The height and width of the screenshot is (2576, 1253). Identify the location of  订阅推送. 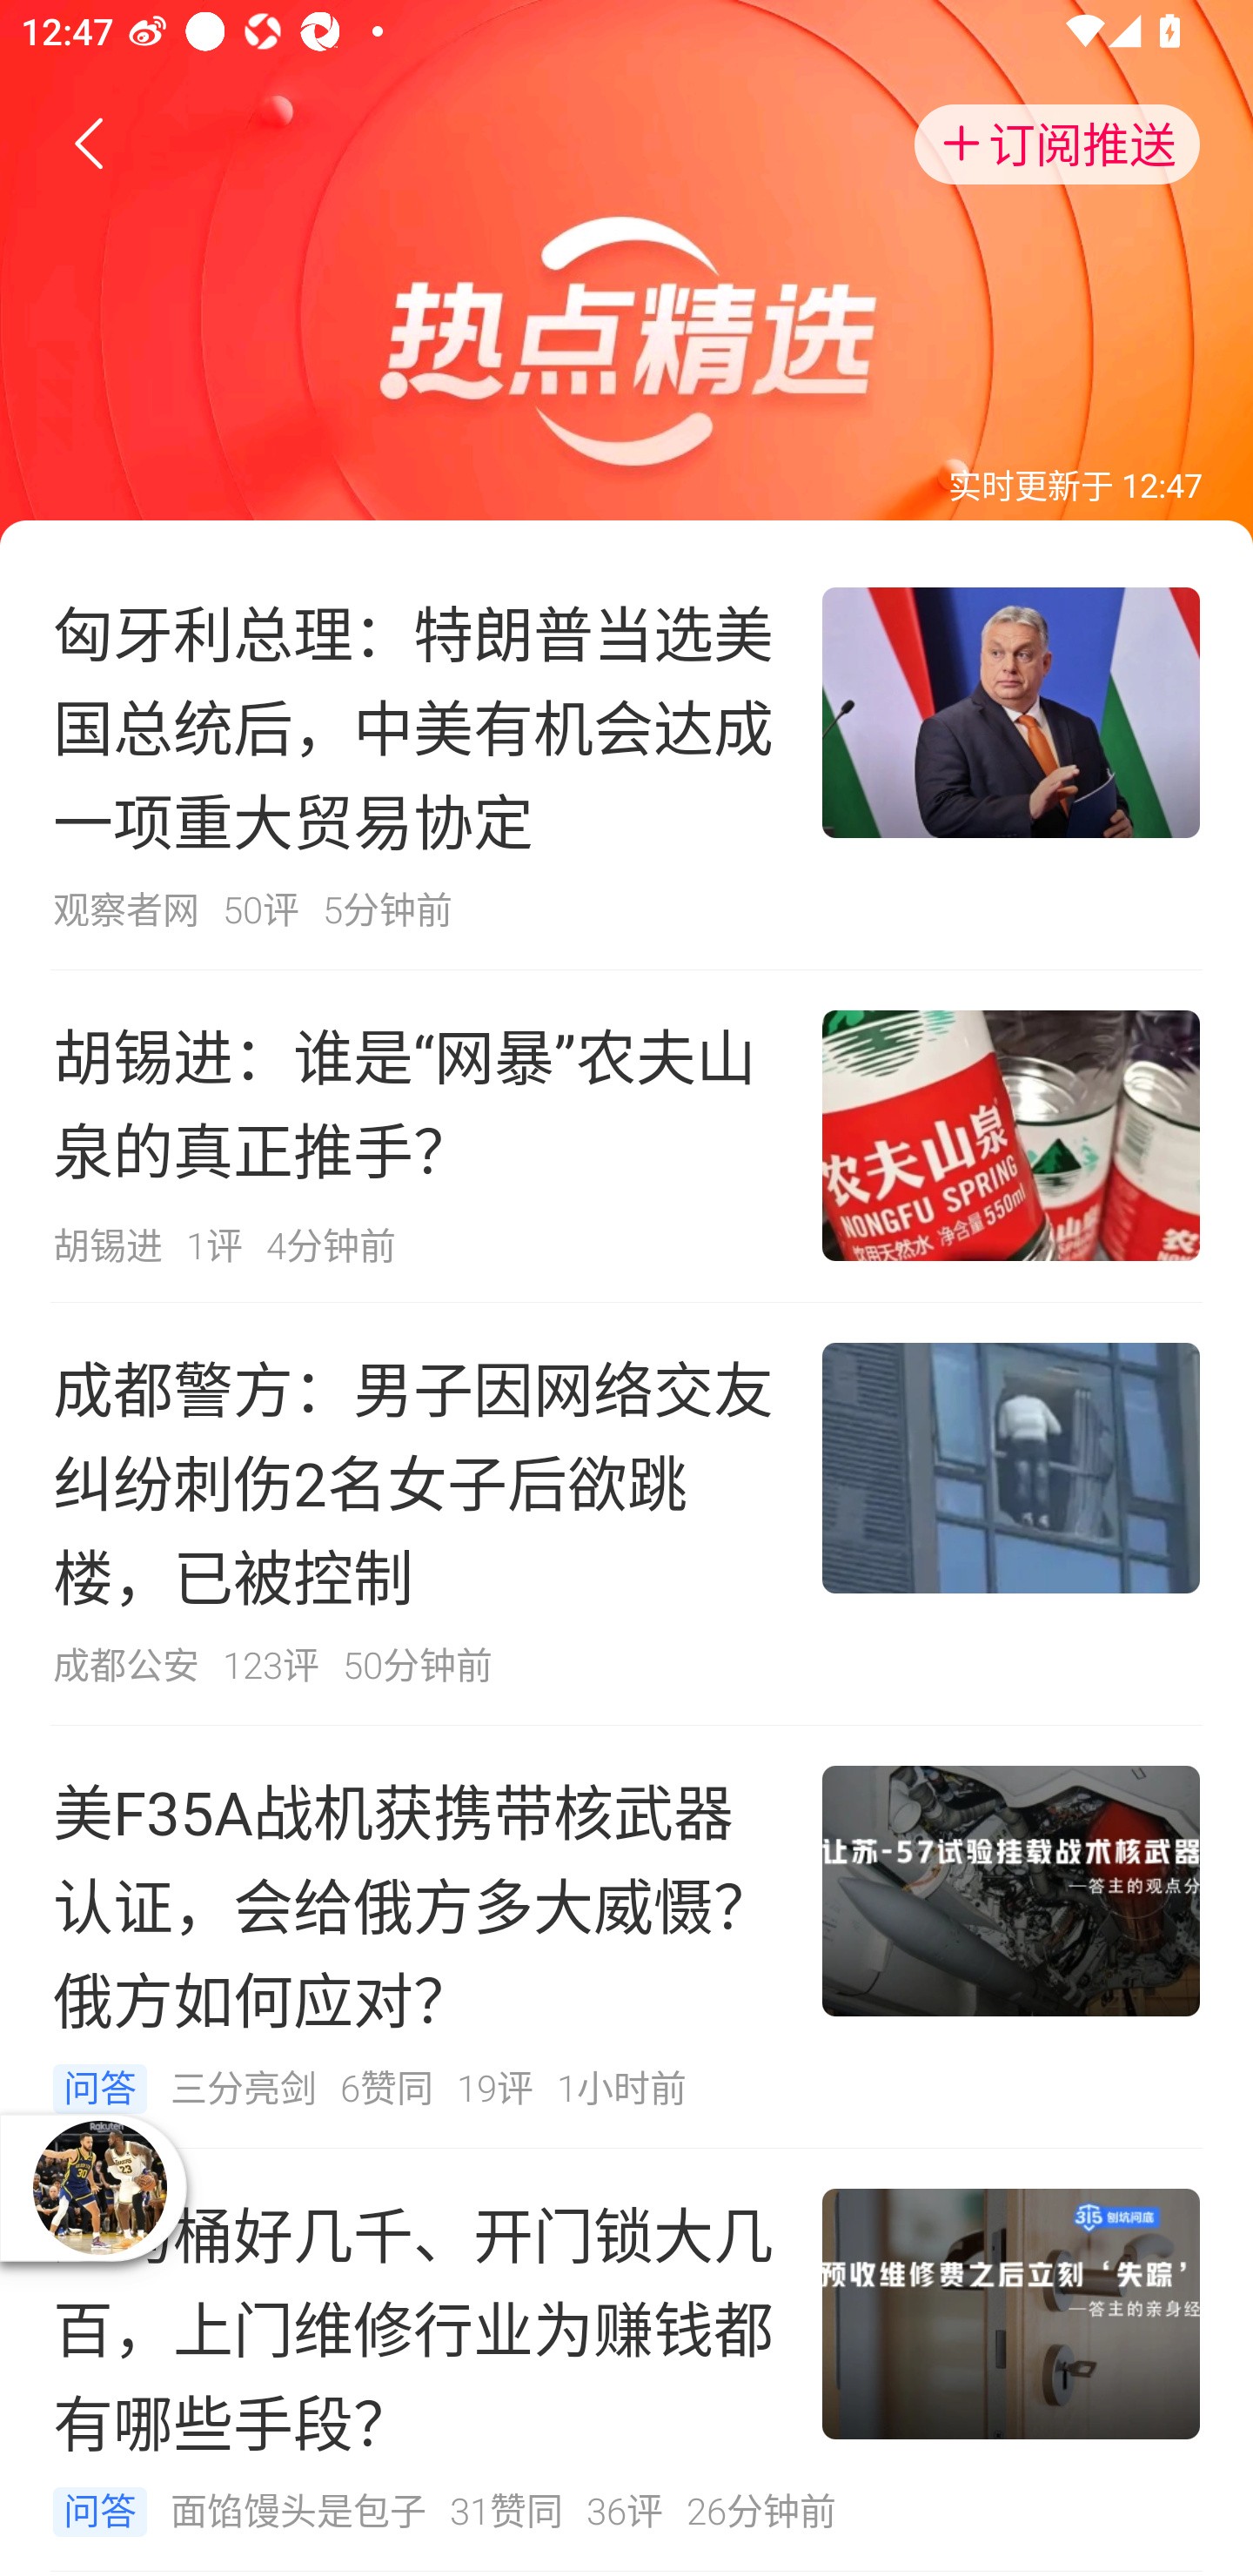
(1057, 145).